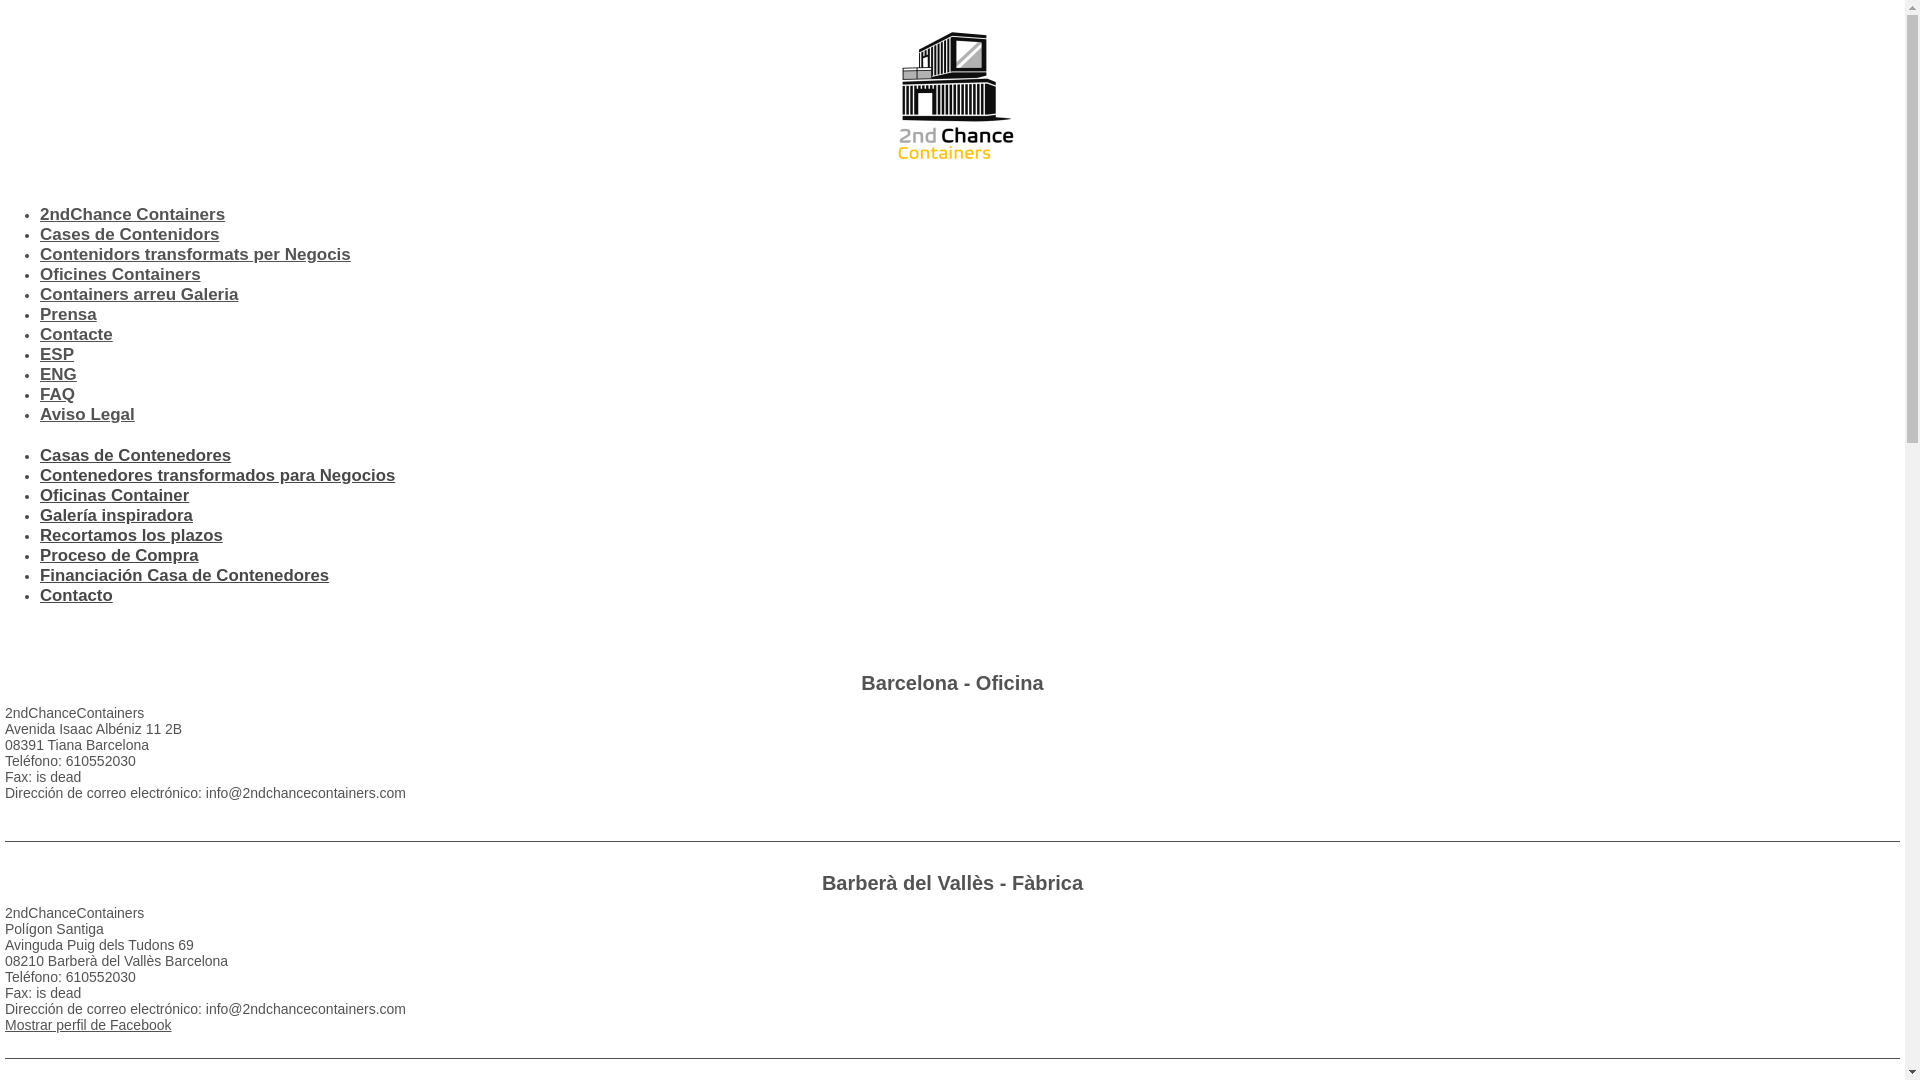 The width and height of the screenshot is (1920, 1080). Describe the element at coordinates (68, 314) in the screenshot. I see `Prensa` at that location.